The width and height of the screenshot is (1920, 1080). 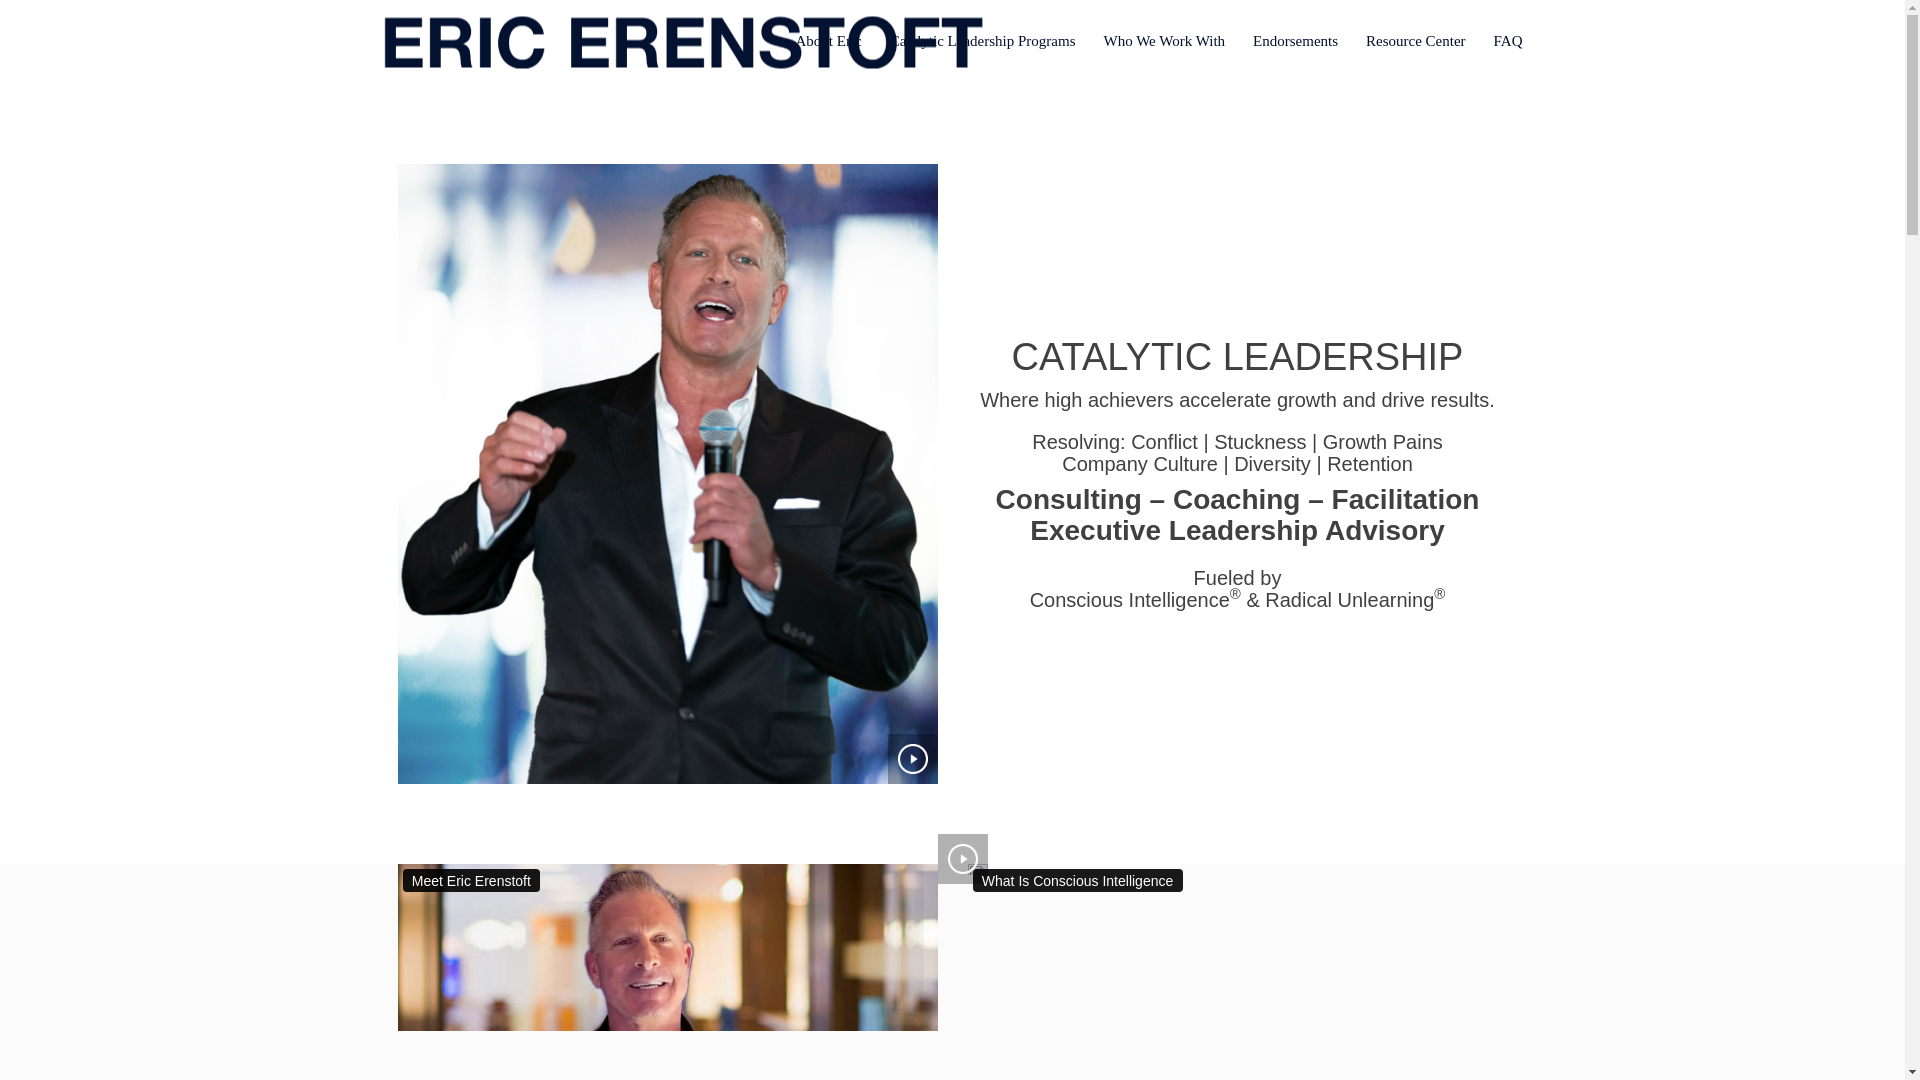 What do you see at coordinates (982, 42) in the screenshot?
I see `Catalytic Leadership Programs` at bounding box center [982, 42].